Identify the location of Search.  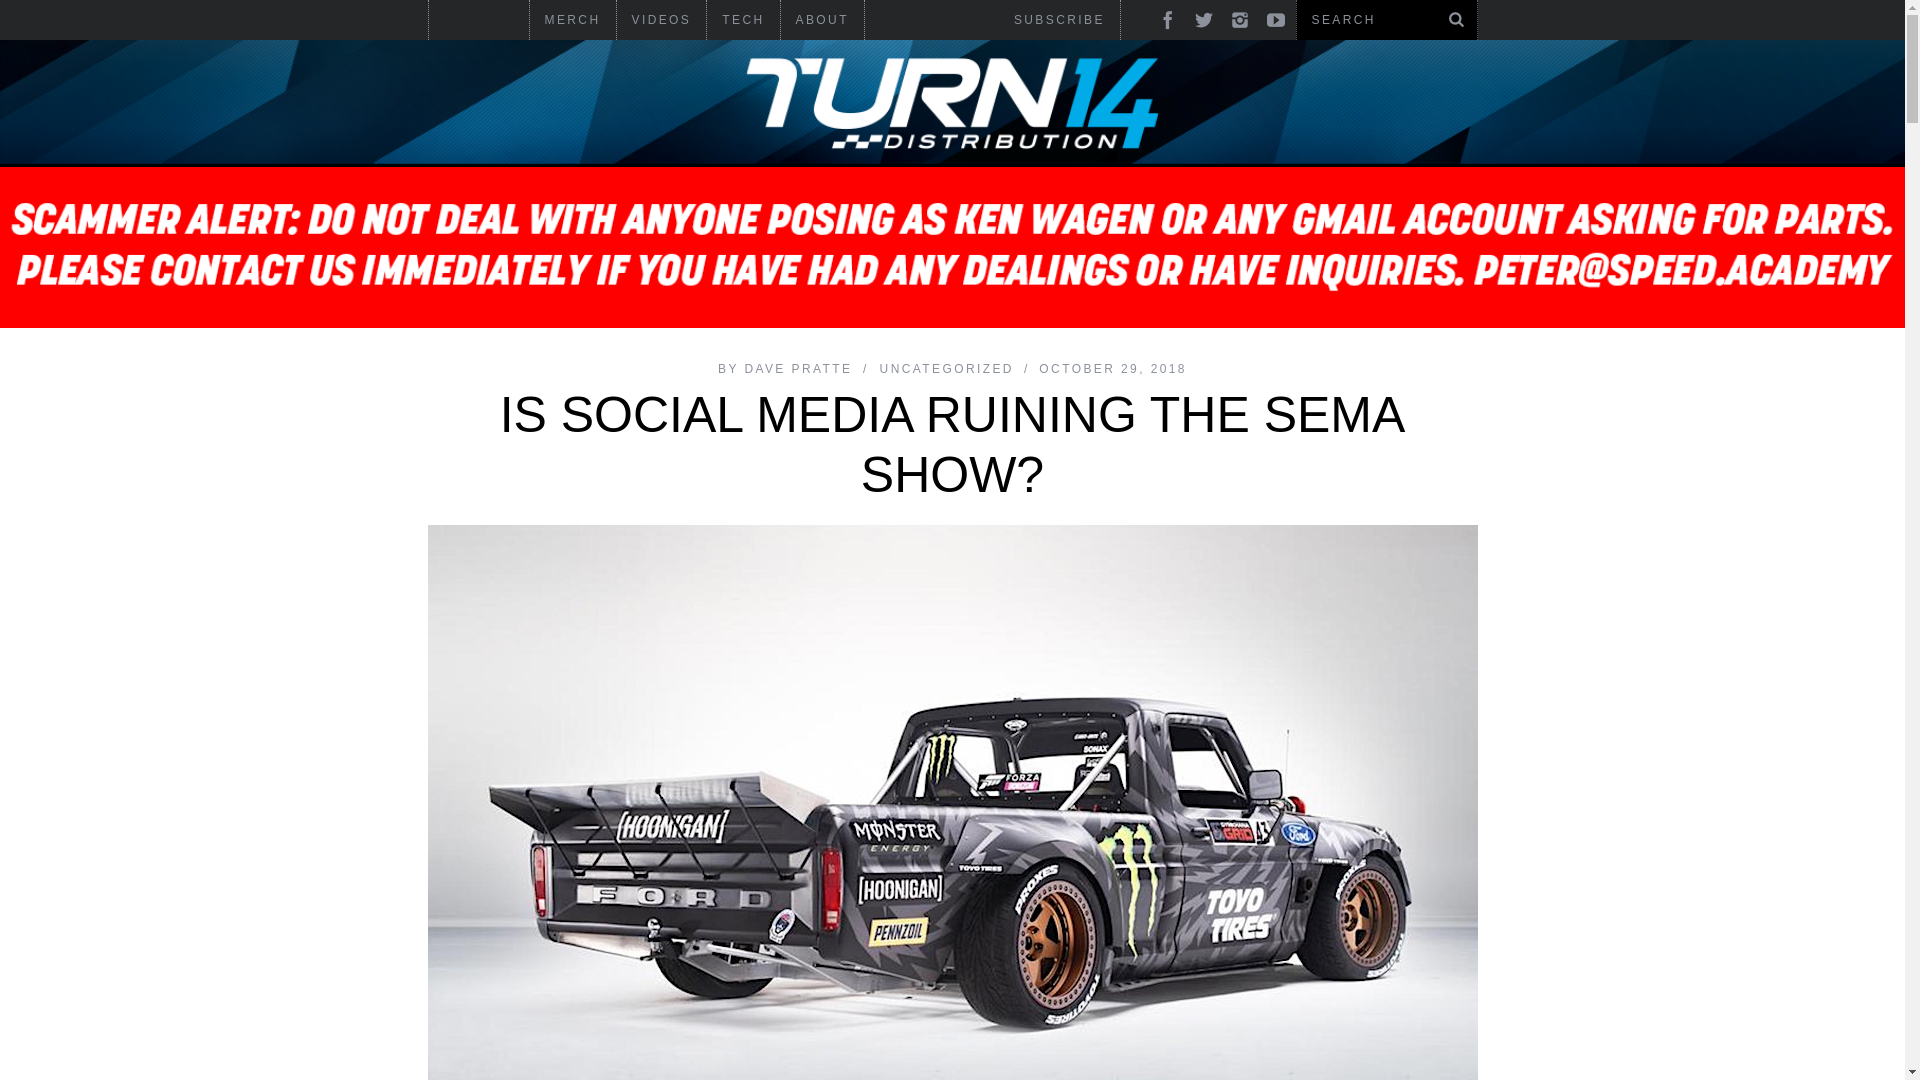
(1372, 20).